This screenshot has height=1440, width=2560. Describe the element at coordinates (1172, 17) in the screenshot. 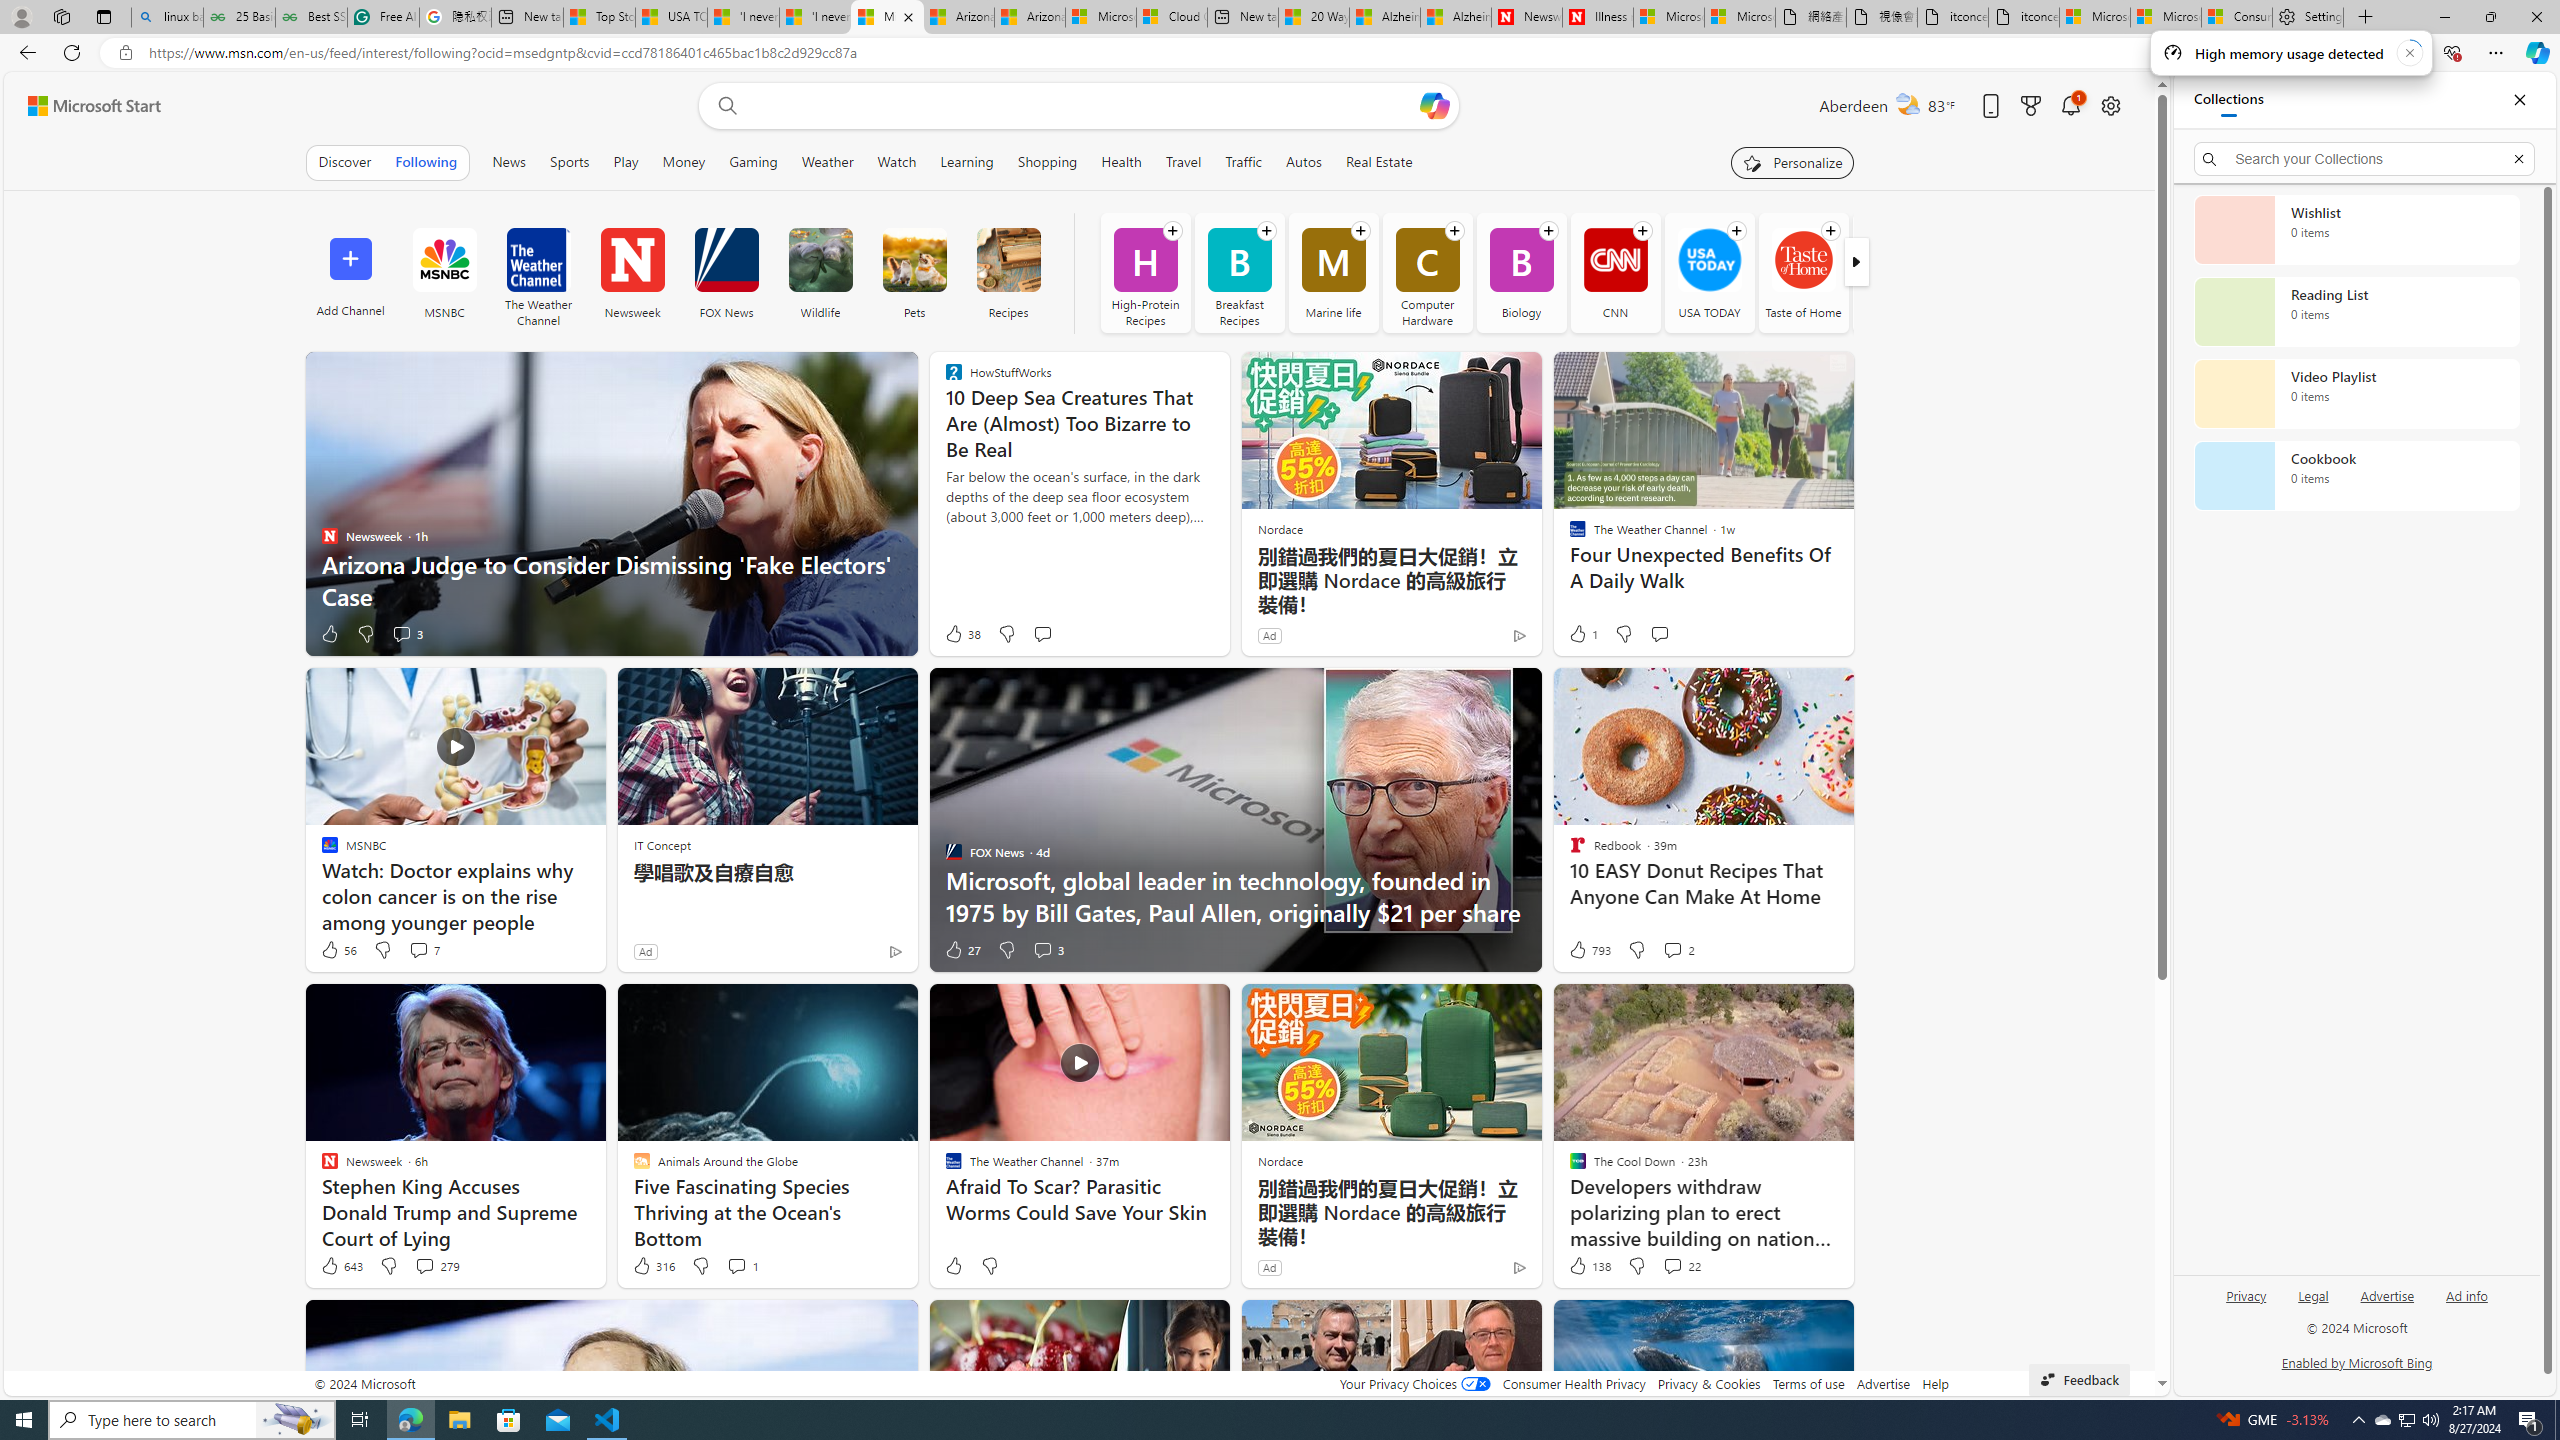

I see `Cloud Computing Services | Microsoft Azure` at that location.